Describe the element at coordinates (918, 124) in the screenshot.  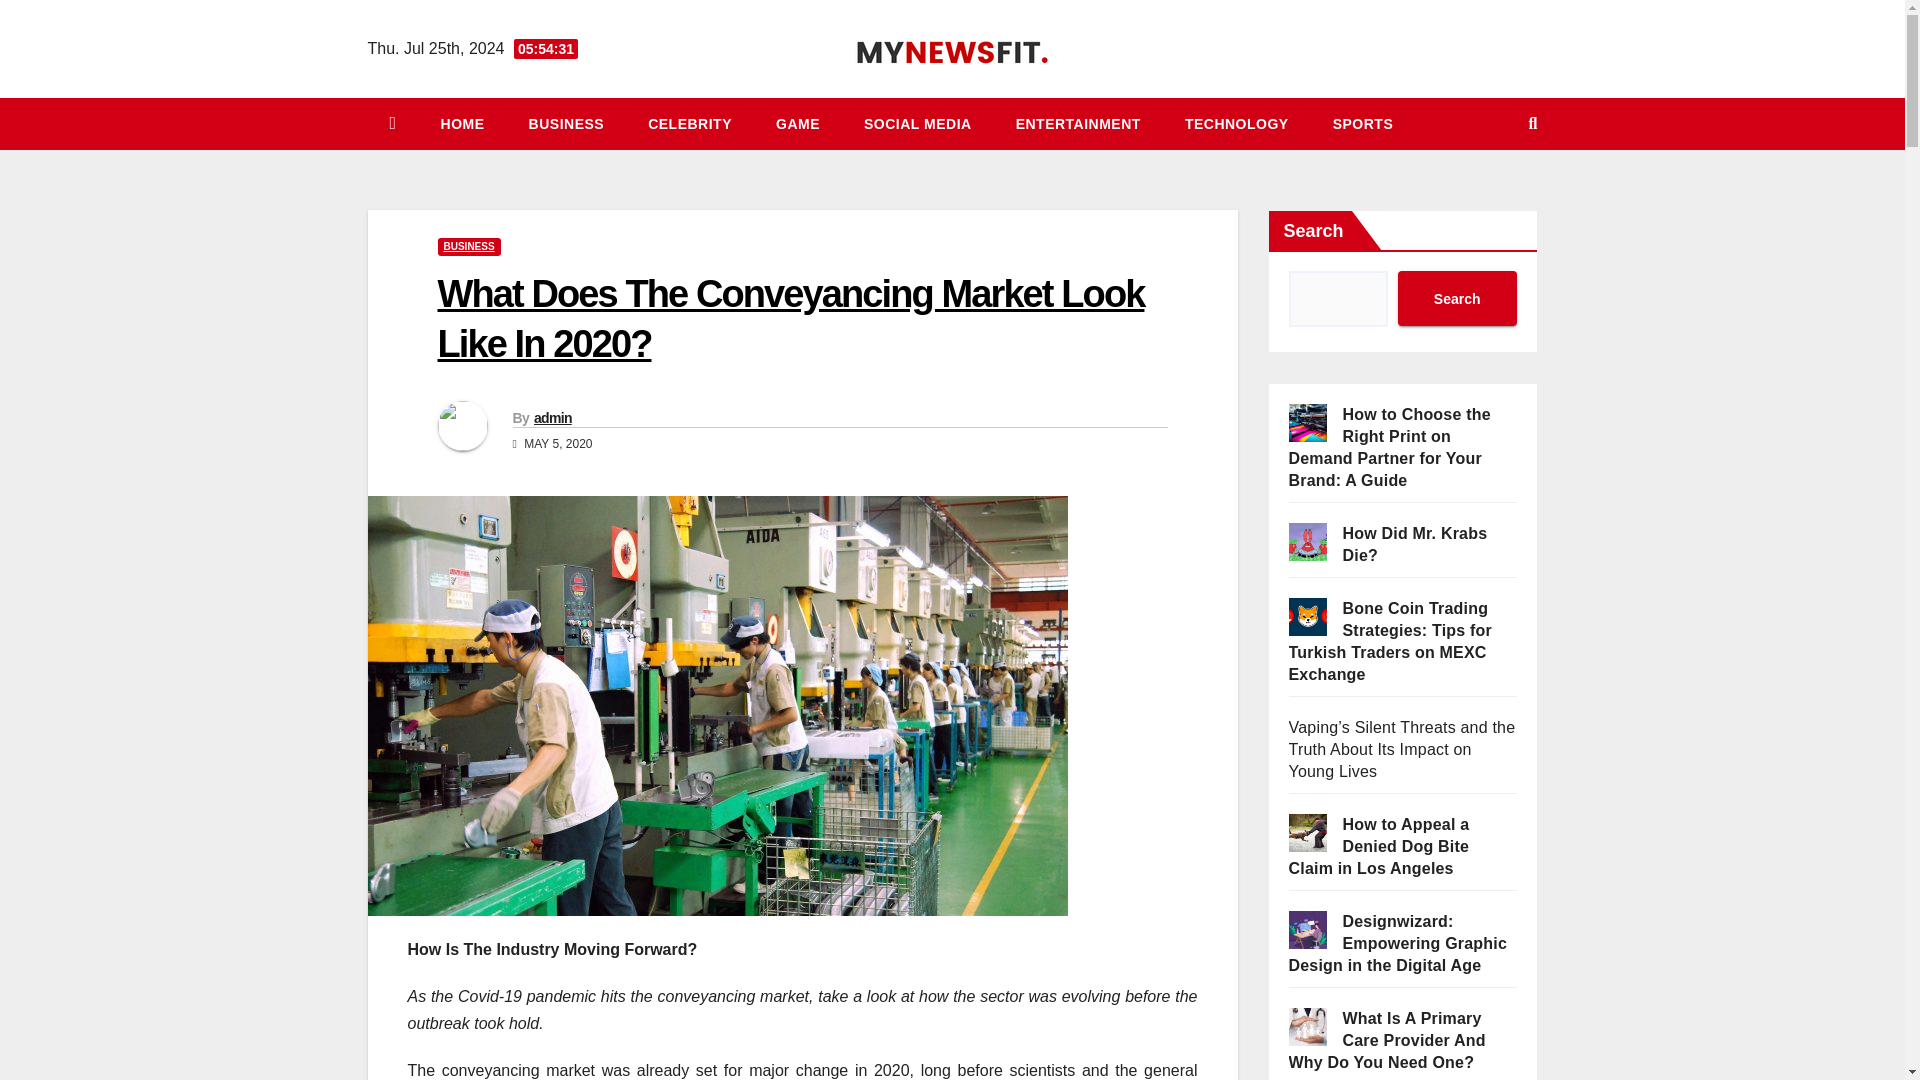
I see `SOCIAL MEDIA` at that location.